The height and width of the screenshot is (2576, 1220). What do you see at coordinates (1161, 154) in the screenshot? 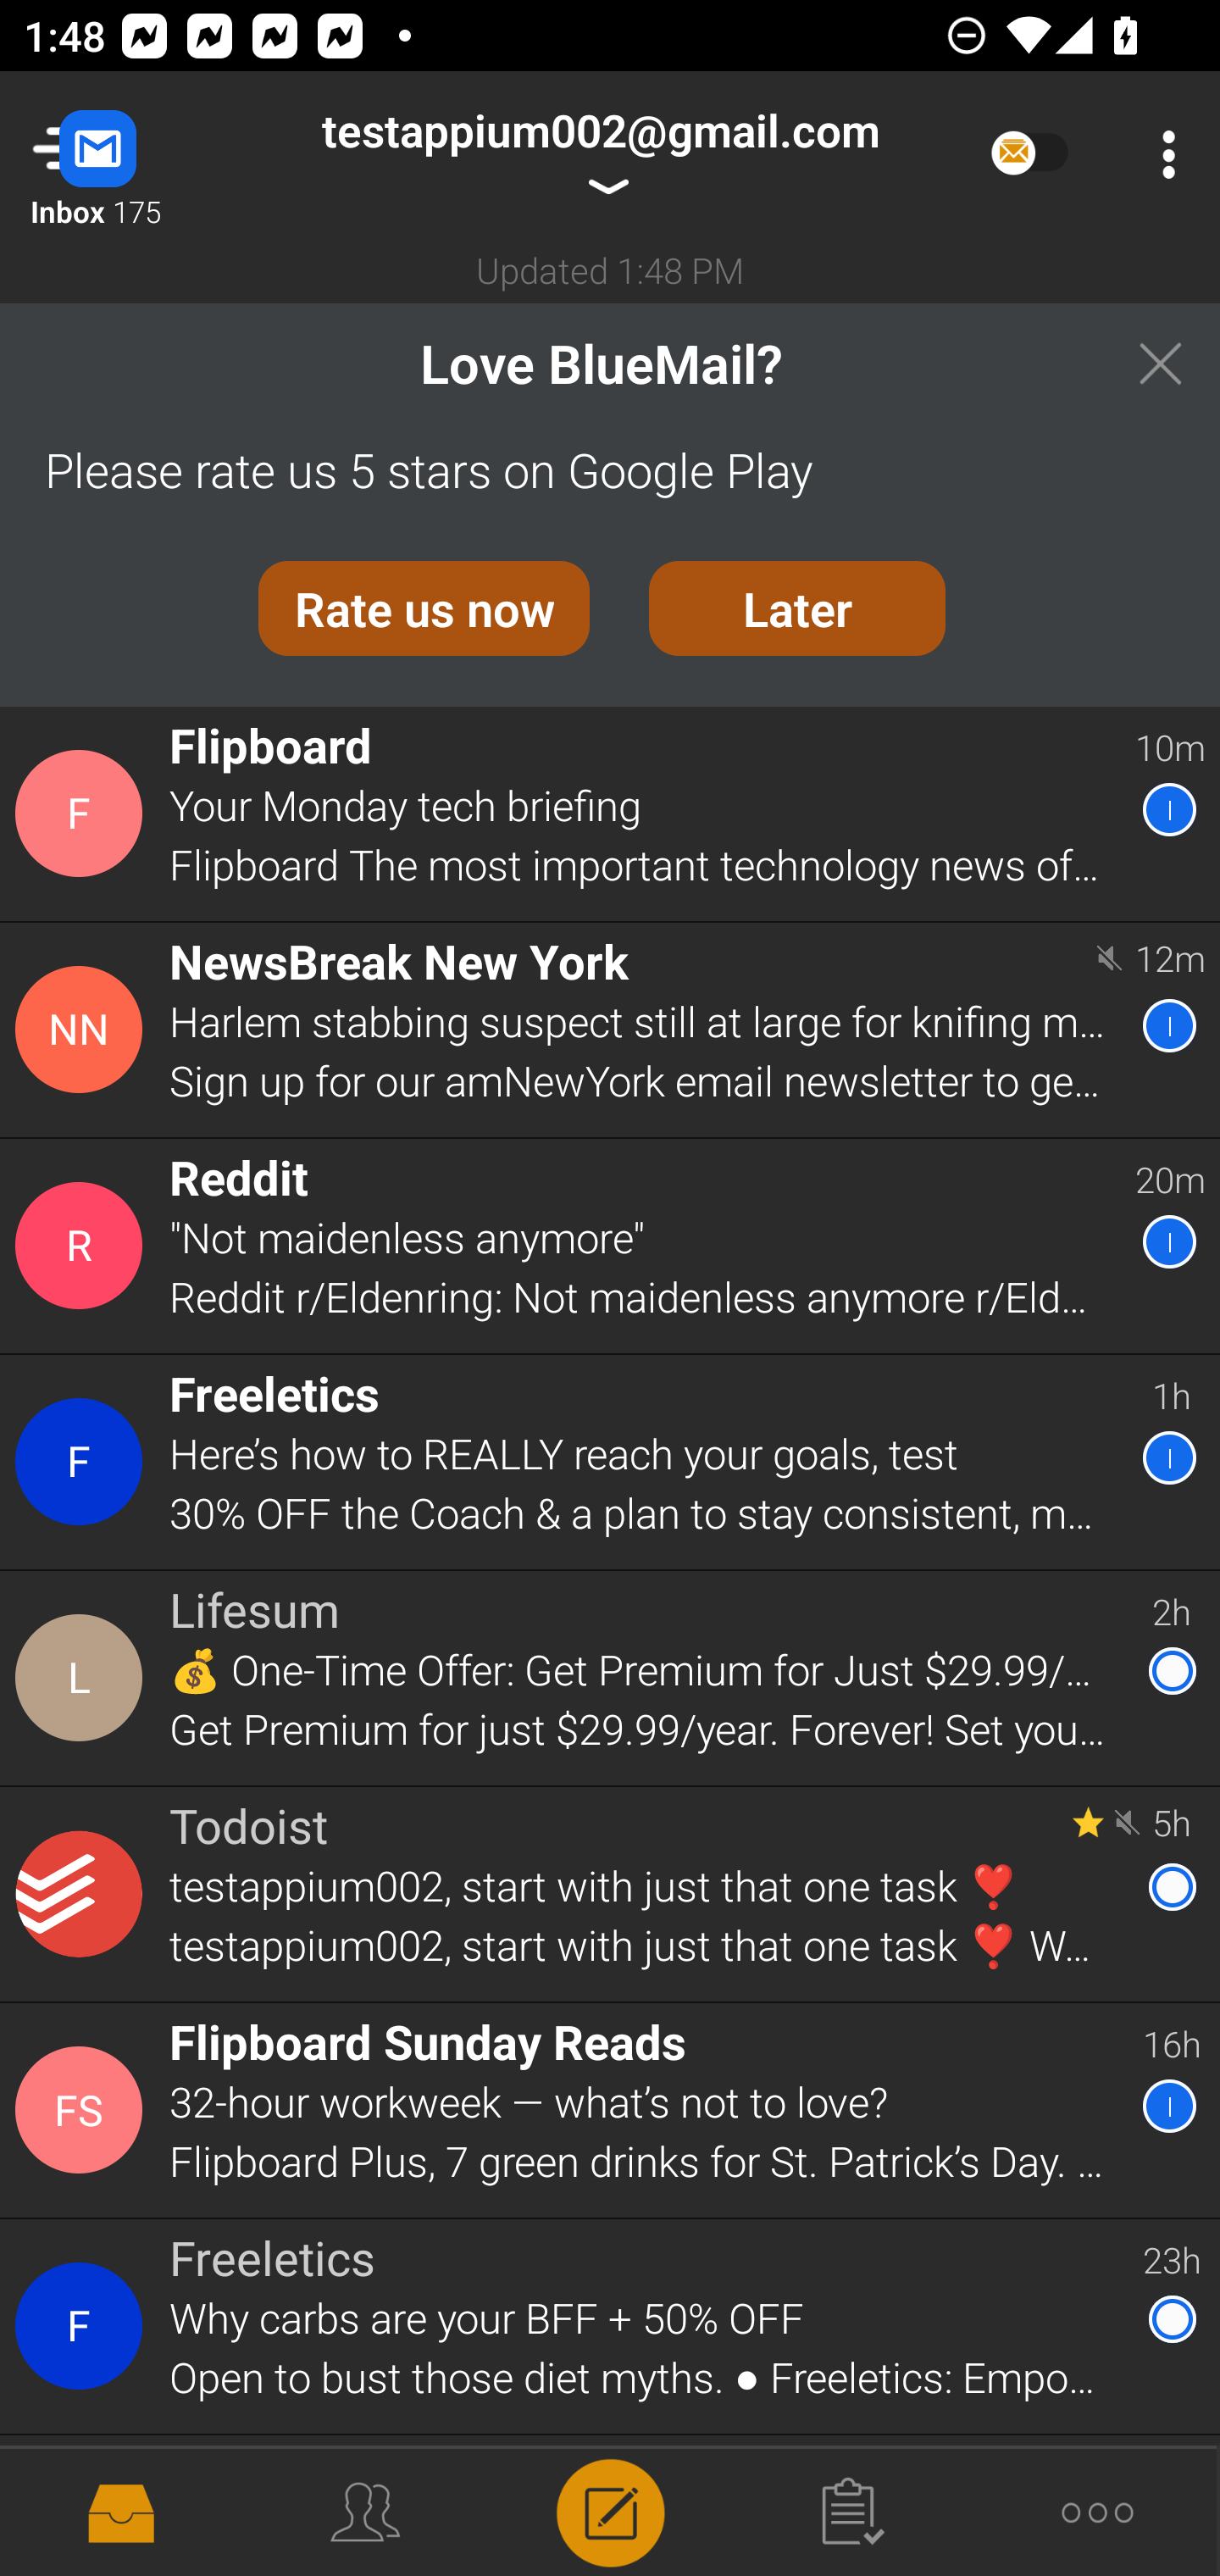
I see `More Options` at bounding box center [1161, 154].